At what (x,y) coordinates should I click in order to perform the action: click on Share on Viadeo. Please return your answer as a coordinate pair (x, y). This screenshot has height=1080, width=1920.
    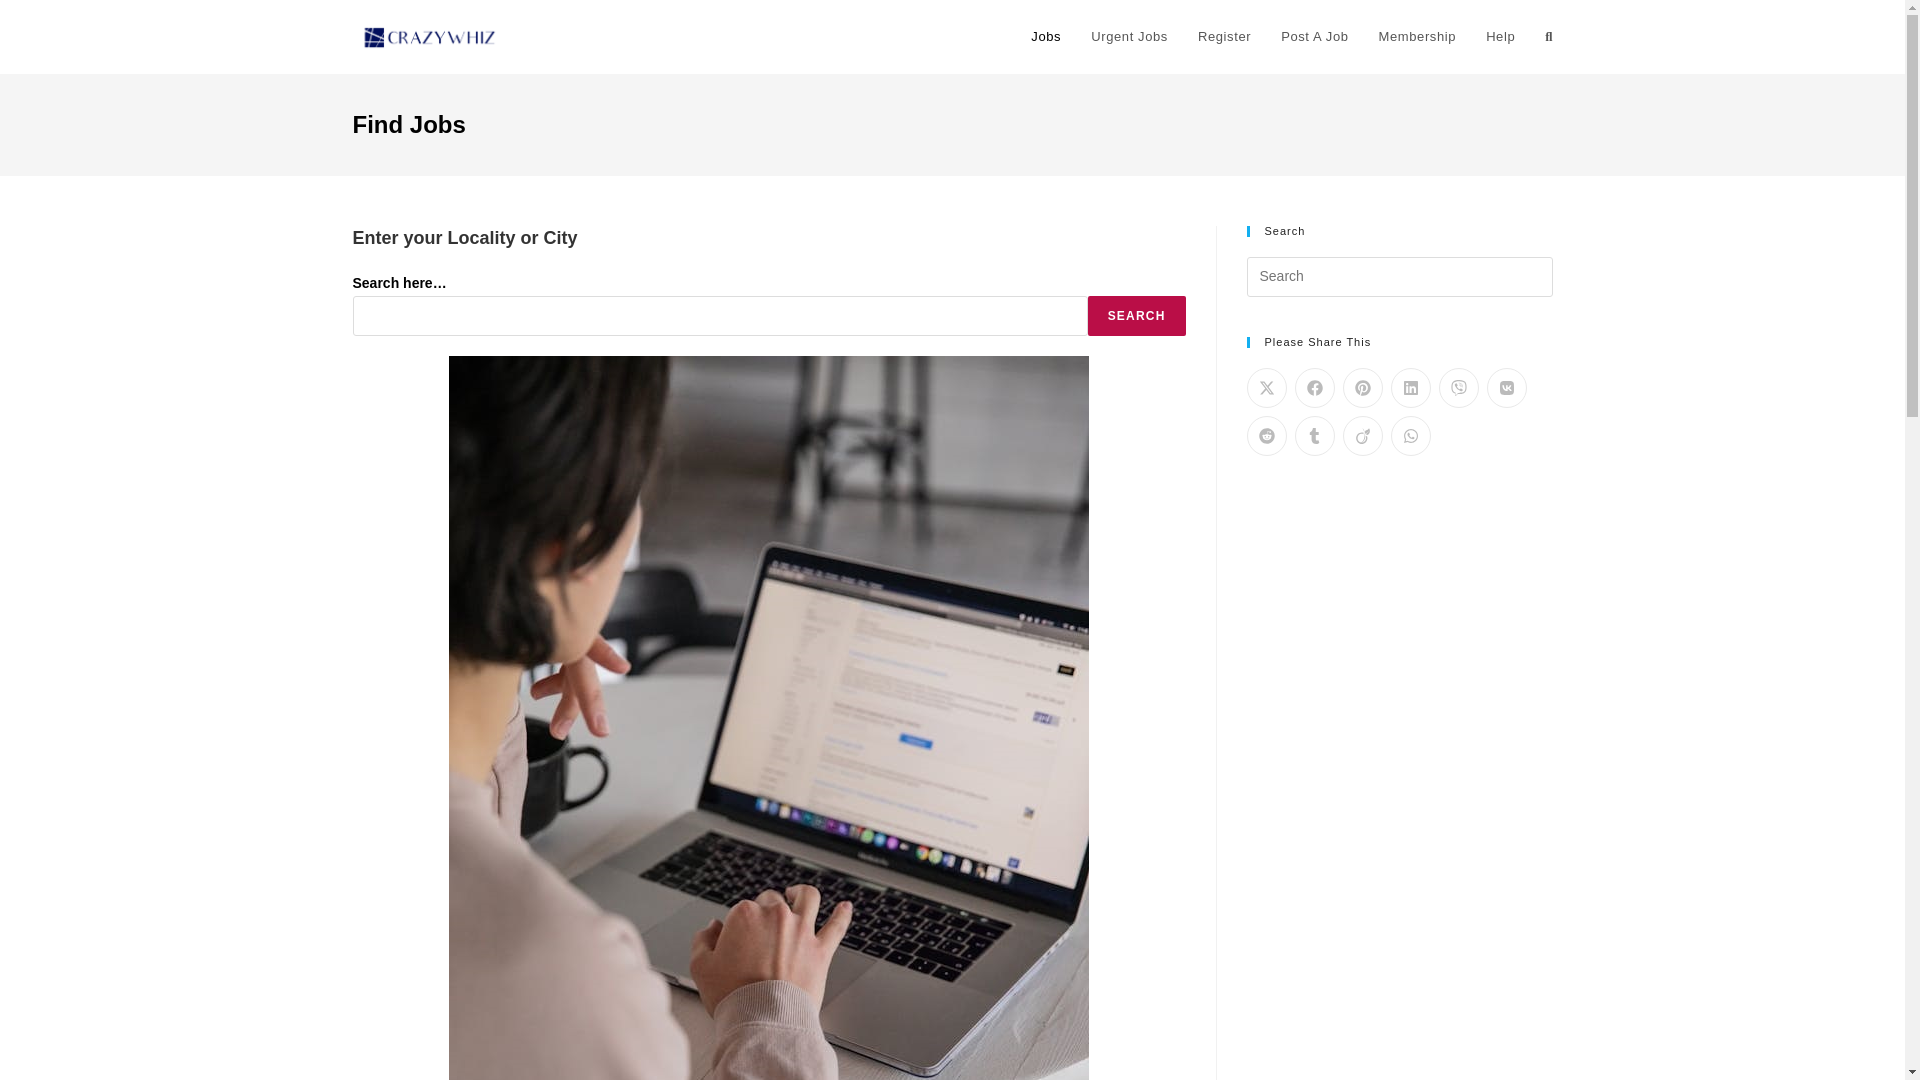
    Looking at the image, I should click on (1362, 435).